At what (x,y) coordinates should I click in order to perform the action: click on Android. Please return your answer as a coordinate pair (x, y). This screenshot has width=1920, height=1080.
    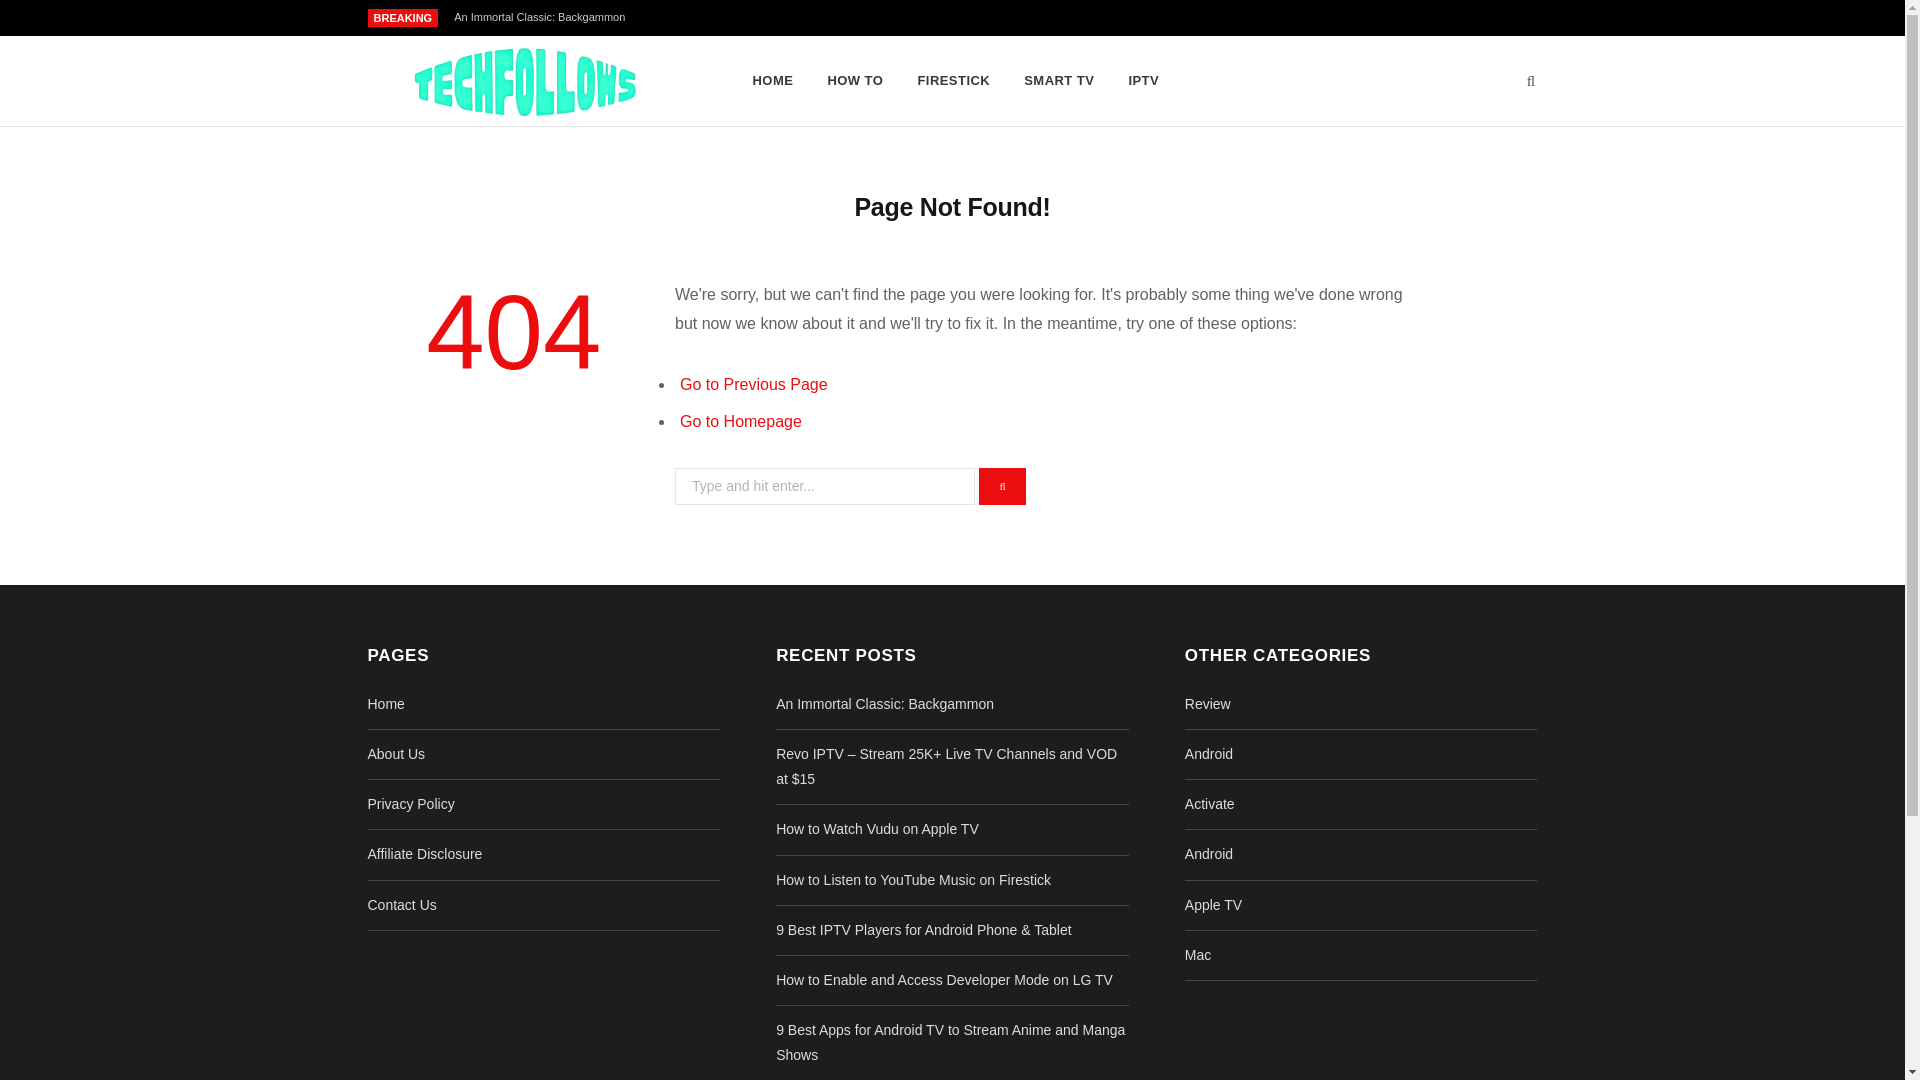
    Looking at the image, I should click on (1208, 754).